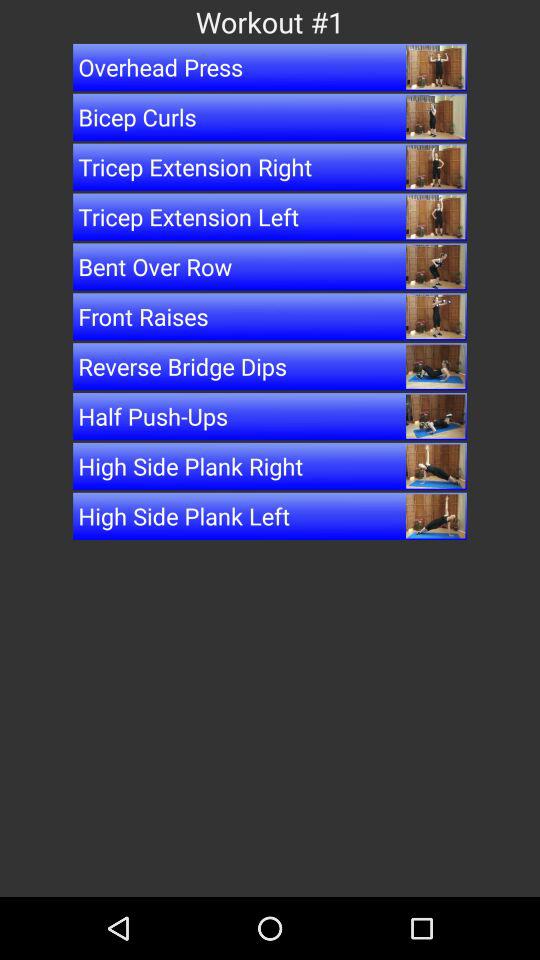 This screenshot has height=960, width=540. What do you see at coordinates (270, 116) in the screenshot?
I see `select the button below overhead press icon` at bounding box center [270, 116].